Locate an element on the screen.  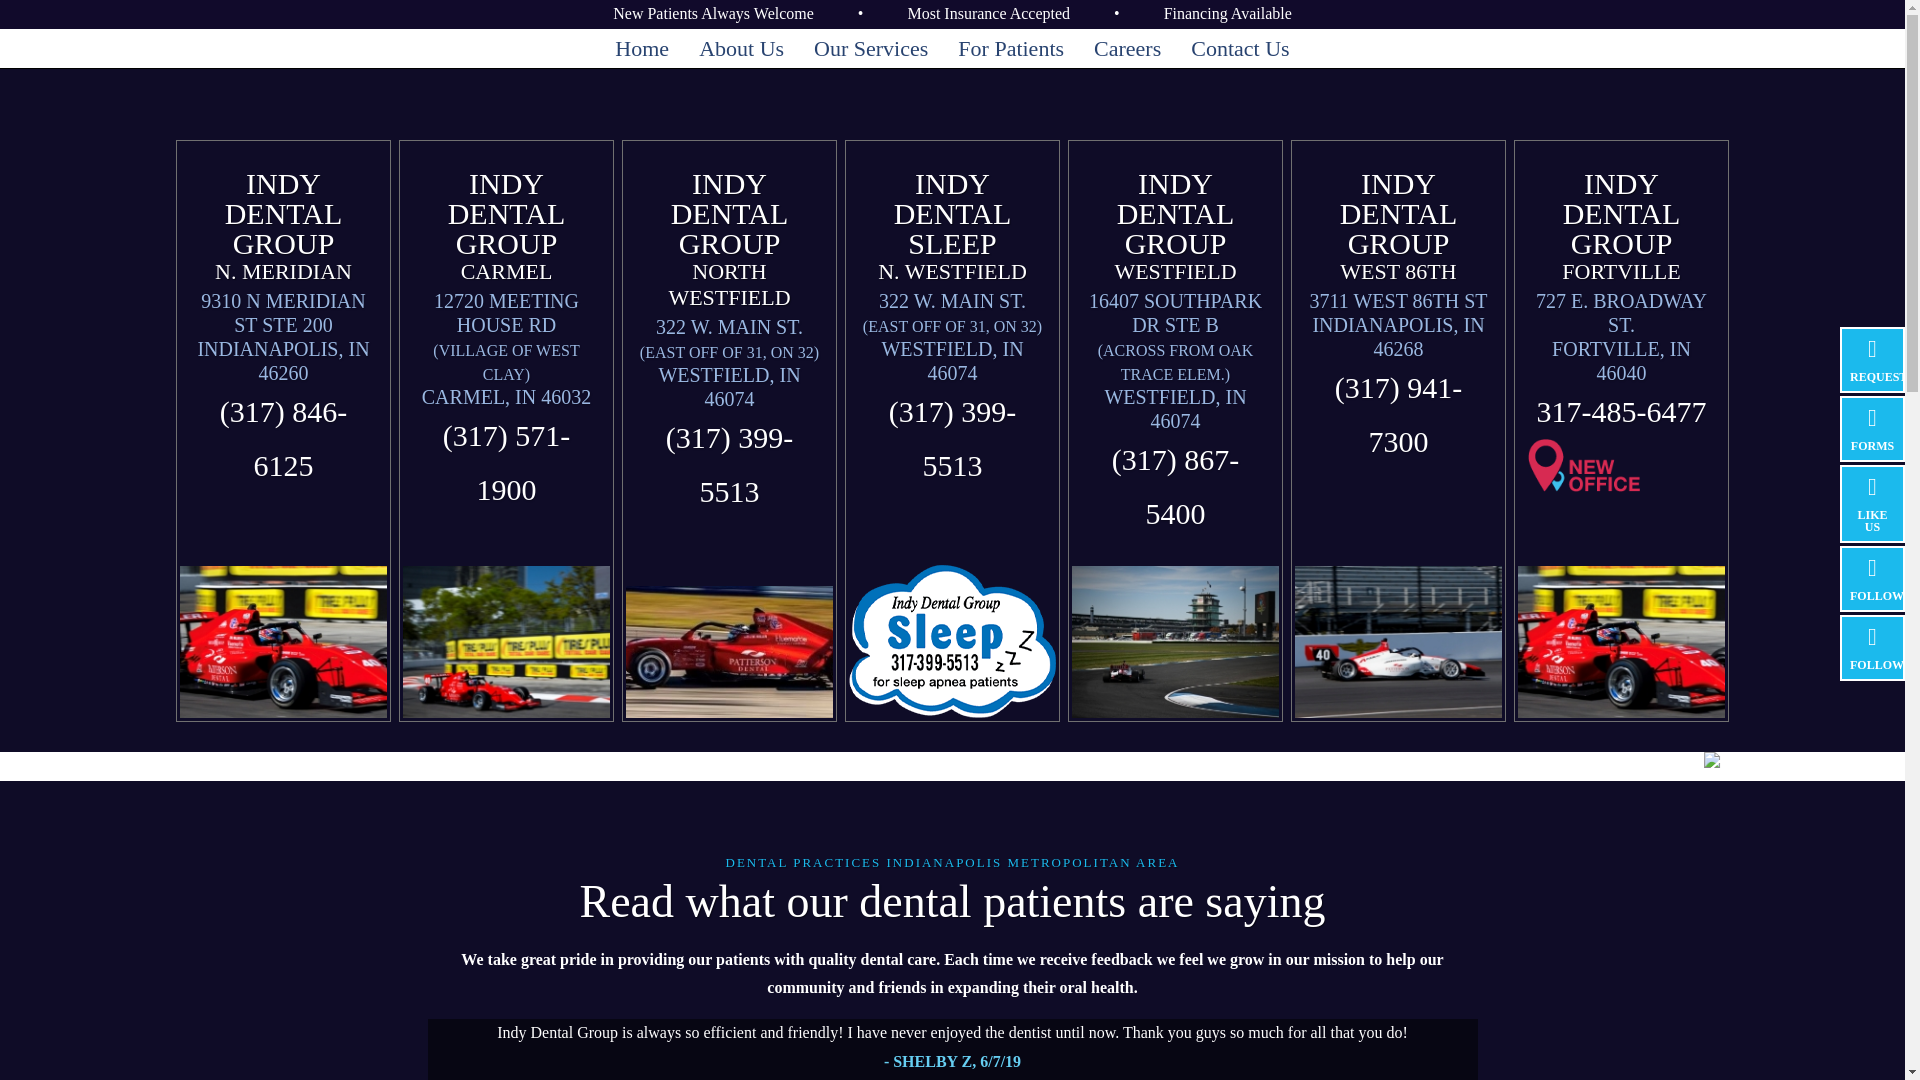
Financing Available is located at coordinates (1228, 13).